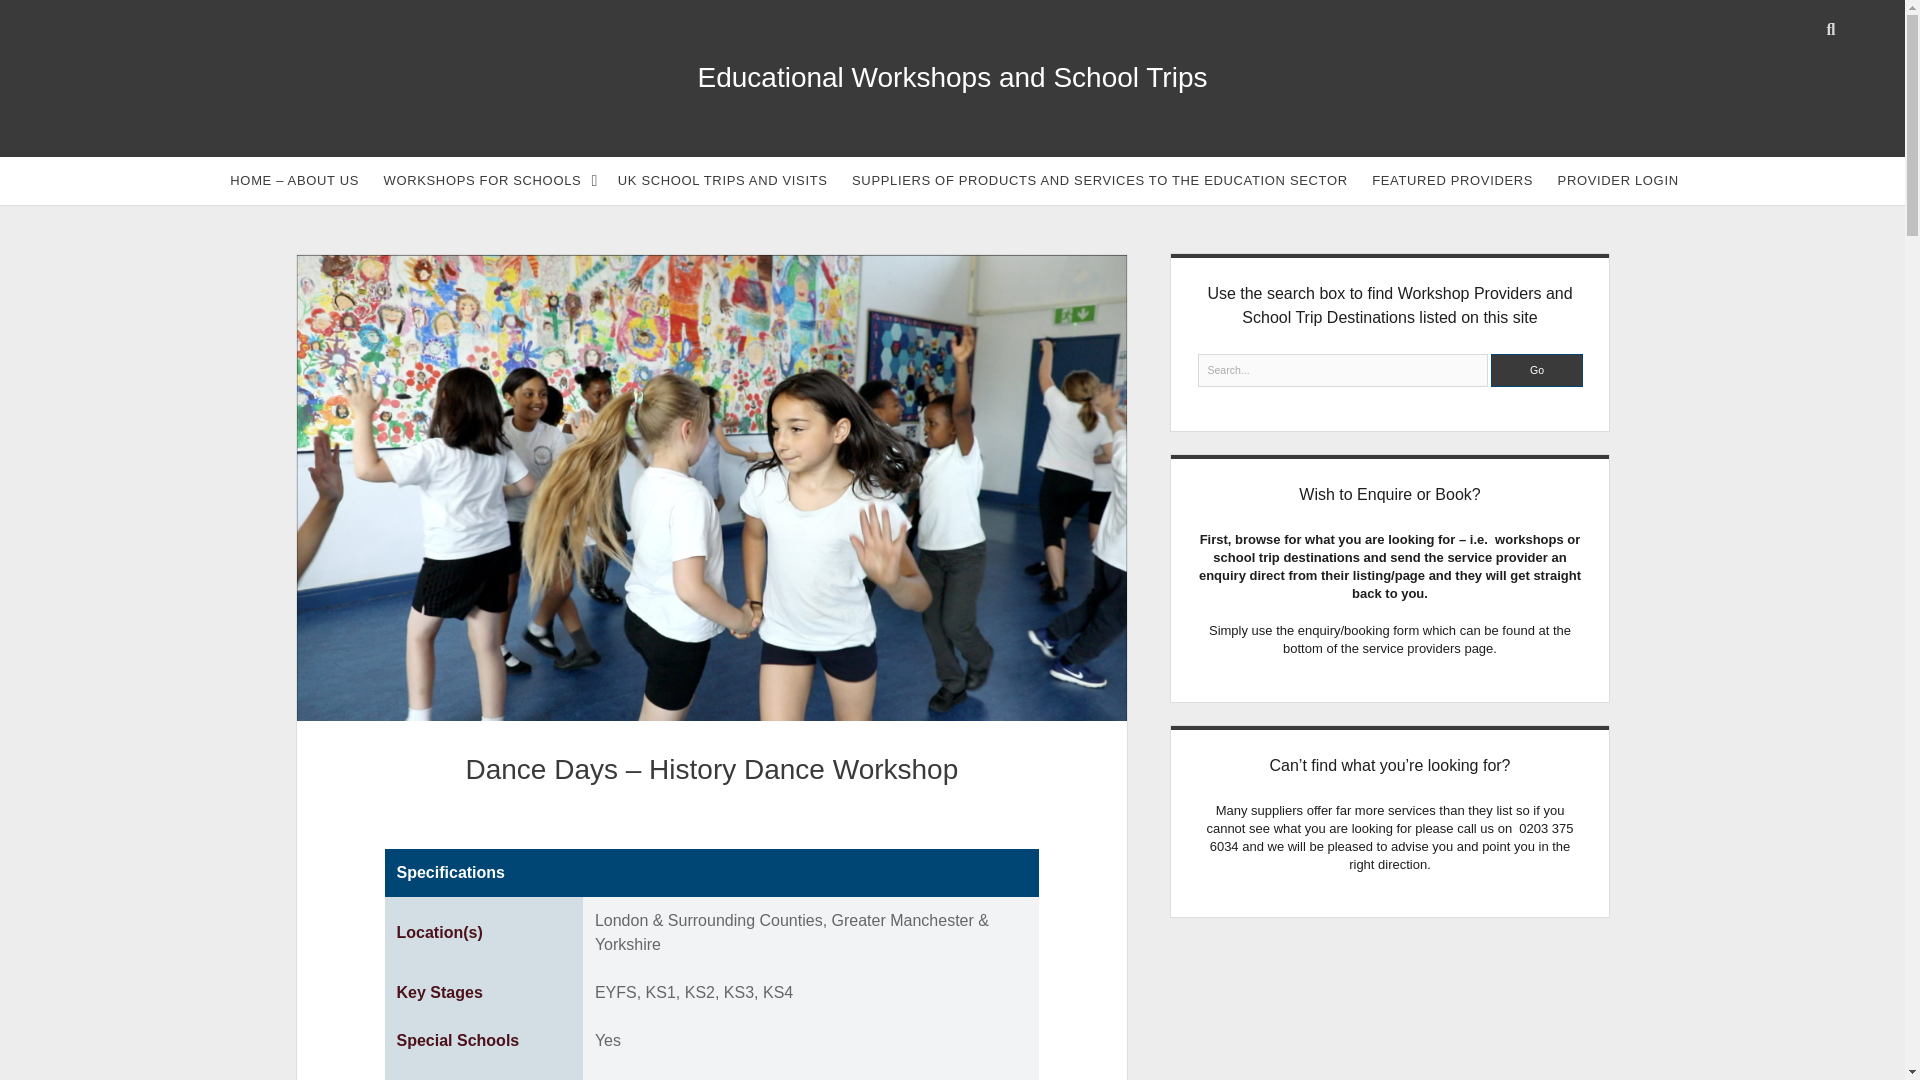 This screenshot has width=1920, height=1080. I want to click on Educational Workshops and School Trips, so click(952, 76).